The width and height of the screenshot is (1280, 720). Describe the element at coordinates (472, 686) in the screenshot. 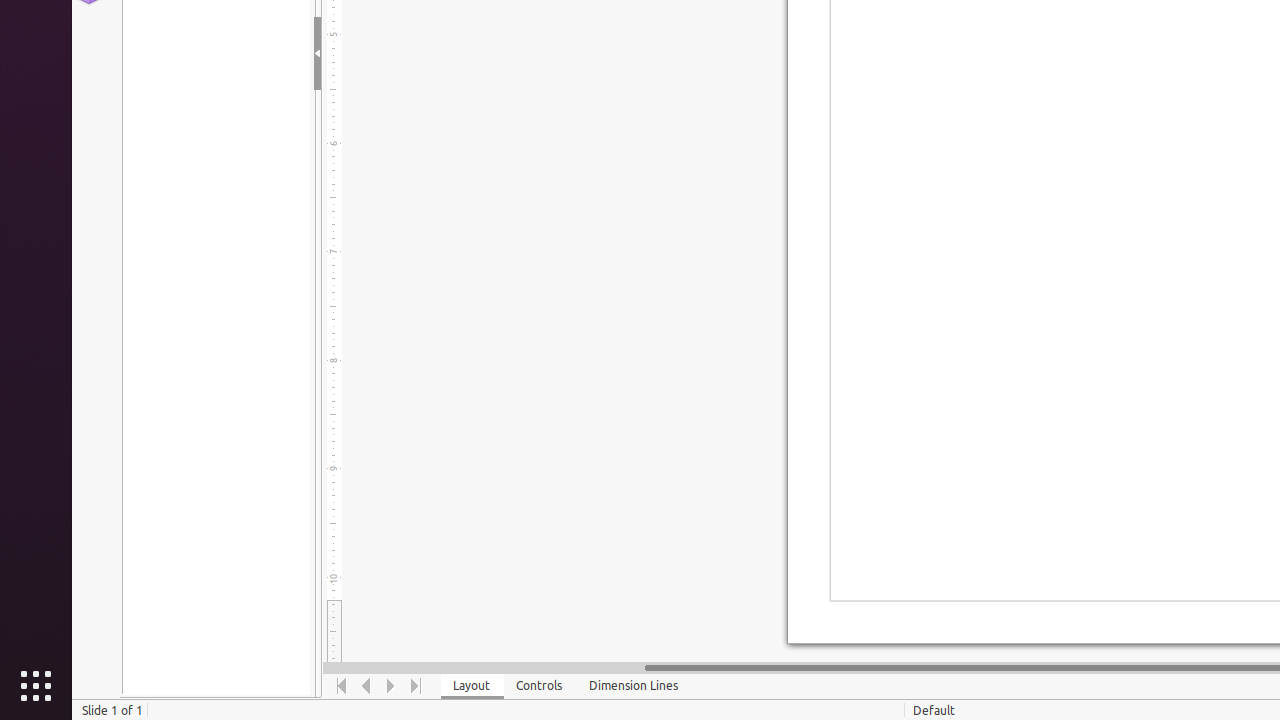

I see `Layout` at that location.